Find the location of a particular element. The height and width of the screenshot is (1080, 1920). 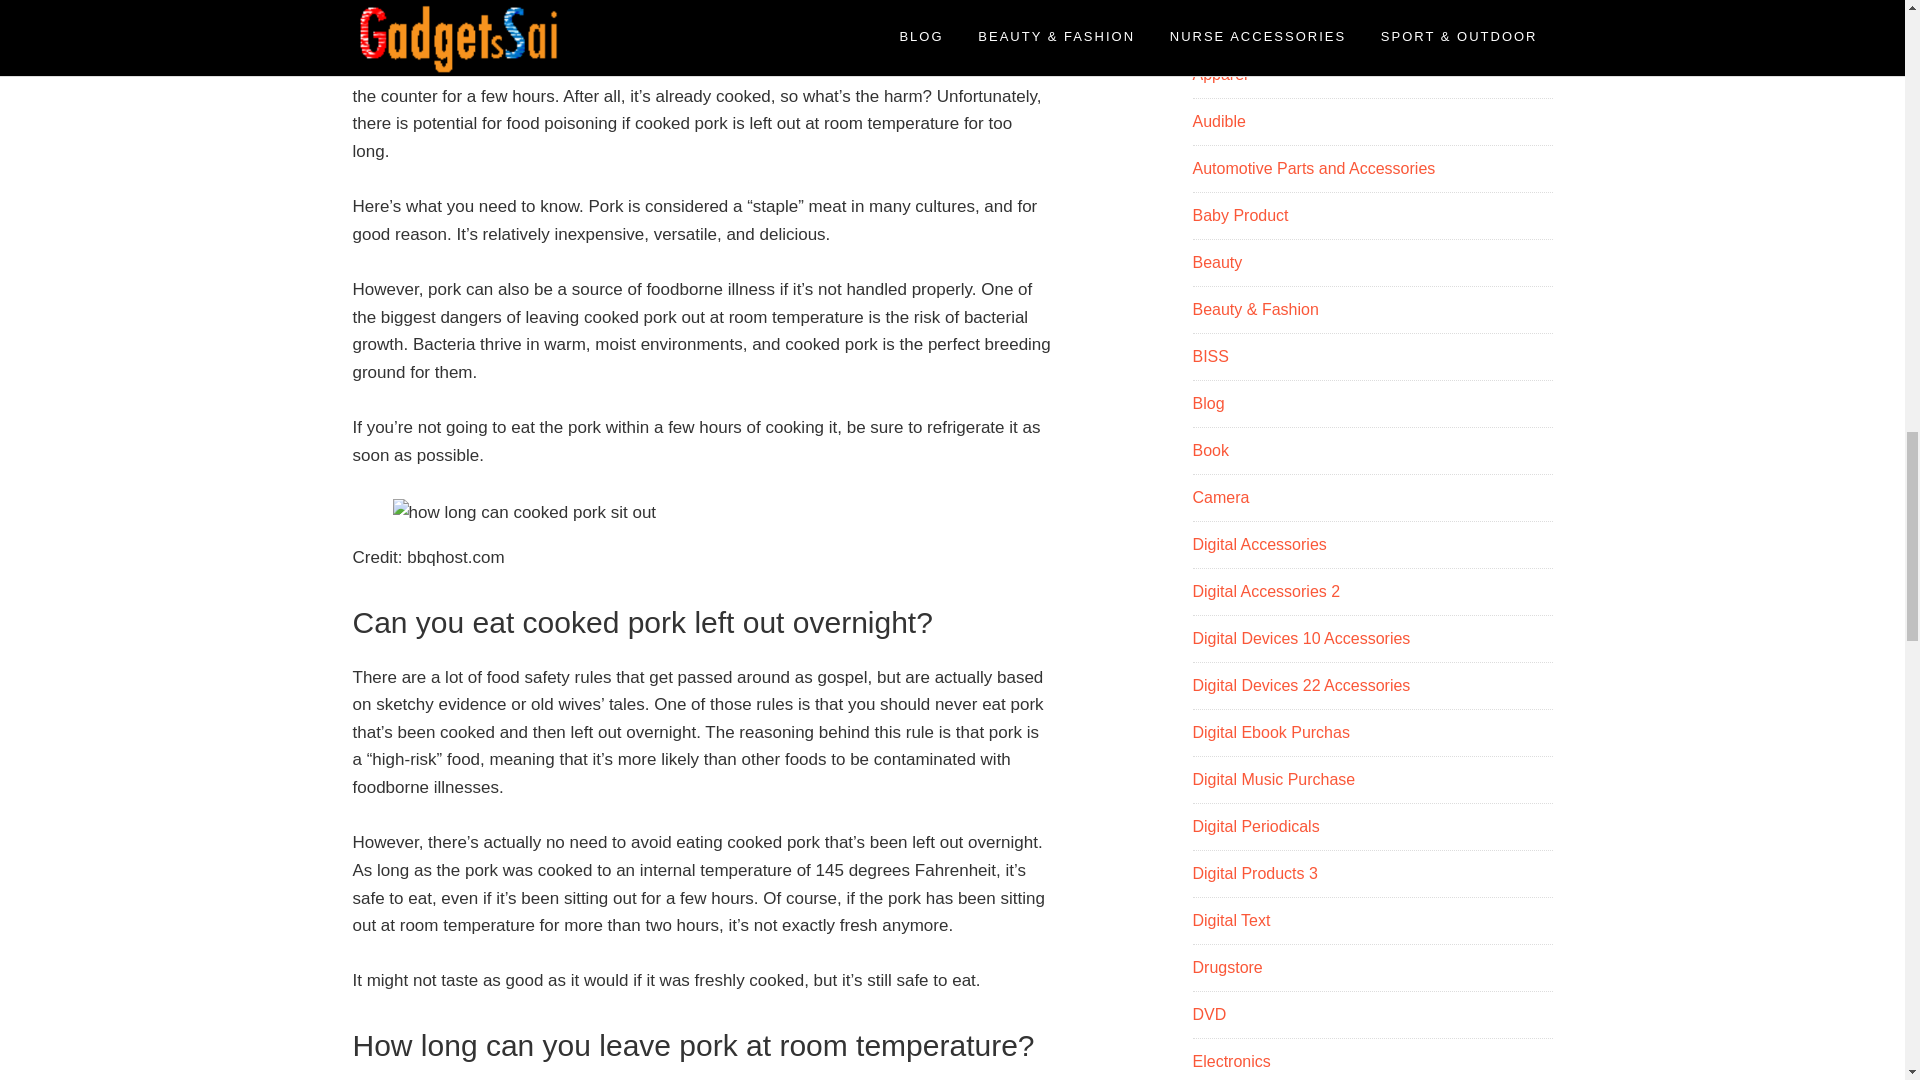

Apparel is located at coordinates (1219, 74).